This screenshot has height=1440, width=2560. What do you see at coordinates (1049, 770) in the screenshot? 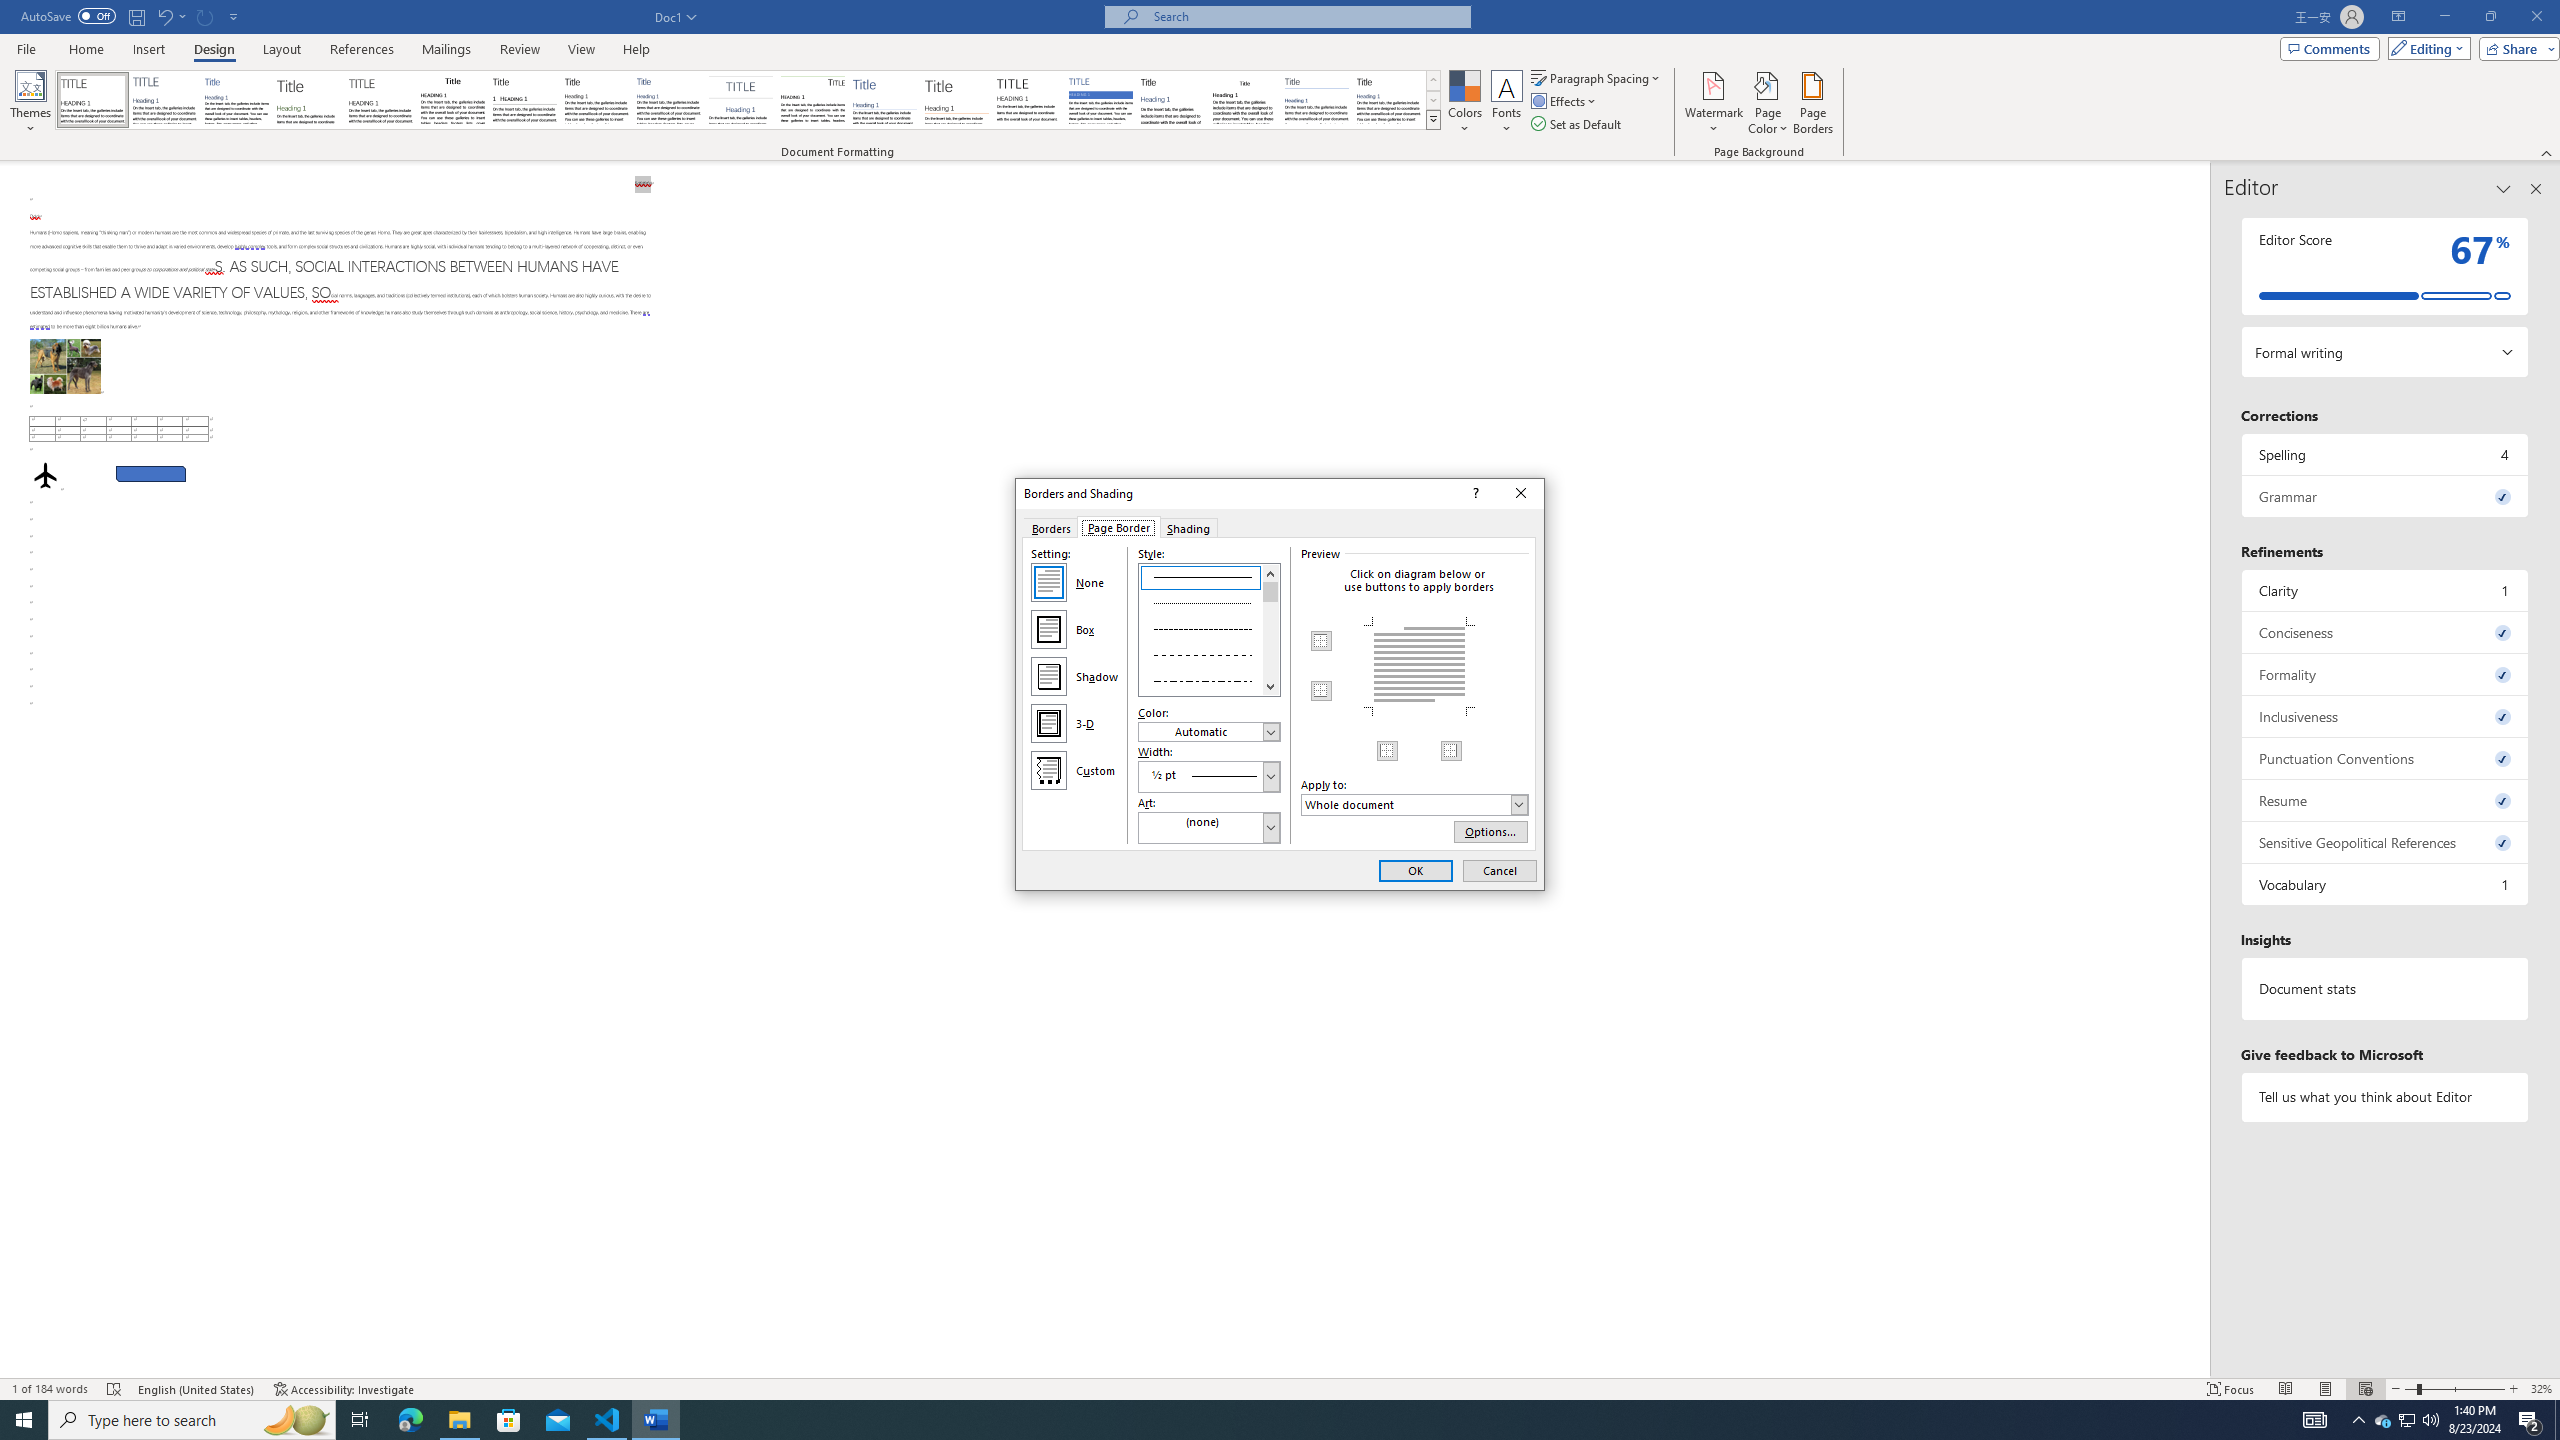
I see `Custom` at bounding box center [1049, 770].